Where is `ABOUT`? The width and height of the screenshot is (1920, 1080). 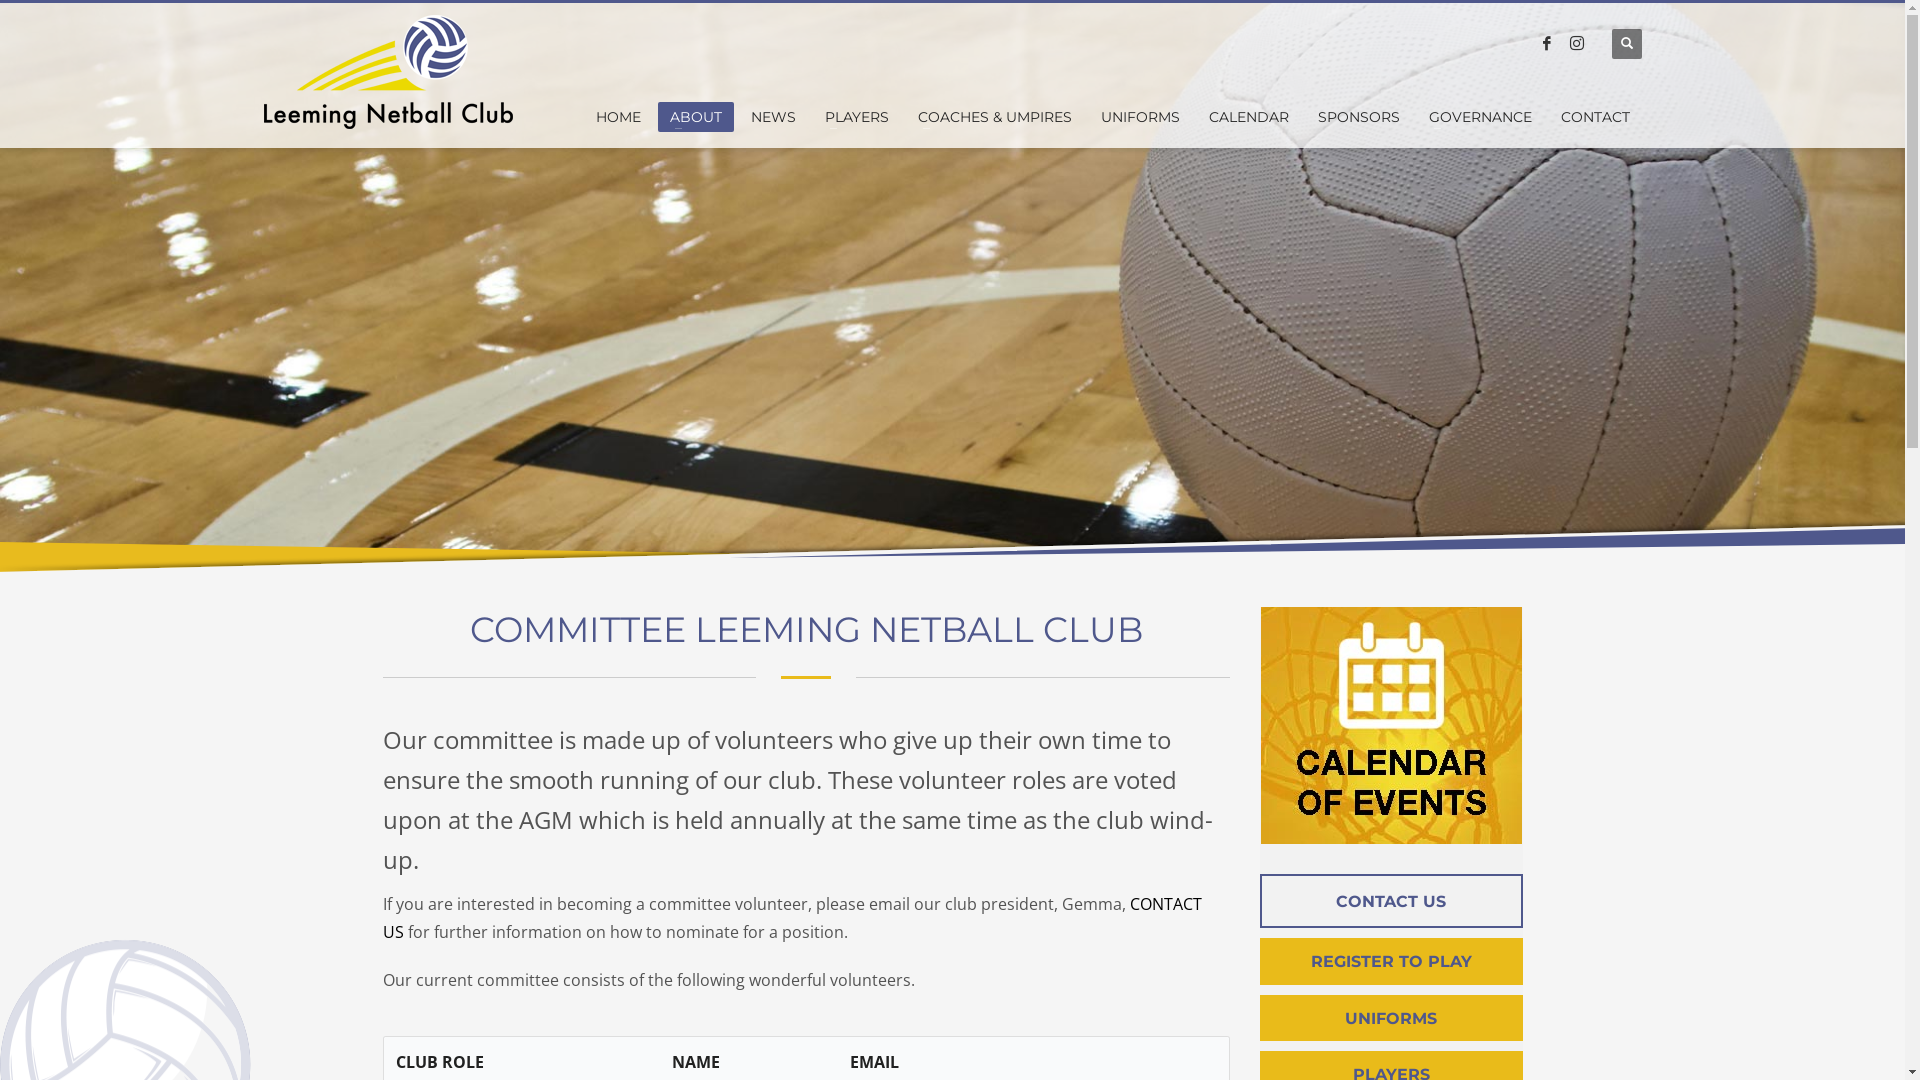
ABOUT is located at coordinates (696, 117).